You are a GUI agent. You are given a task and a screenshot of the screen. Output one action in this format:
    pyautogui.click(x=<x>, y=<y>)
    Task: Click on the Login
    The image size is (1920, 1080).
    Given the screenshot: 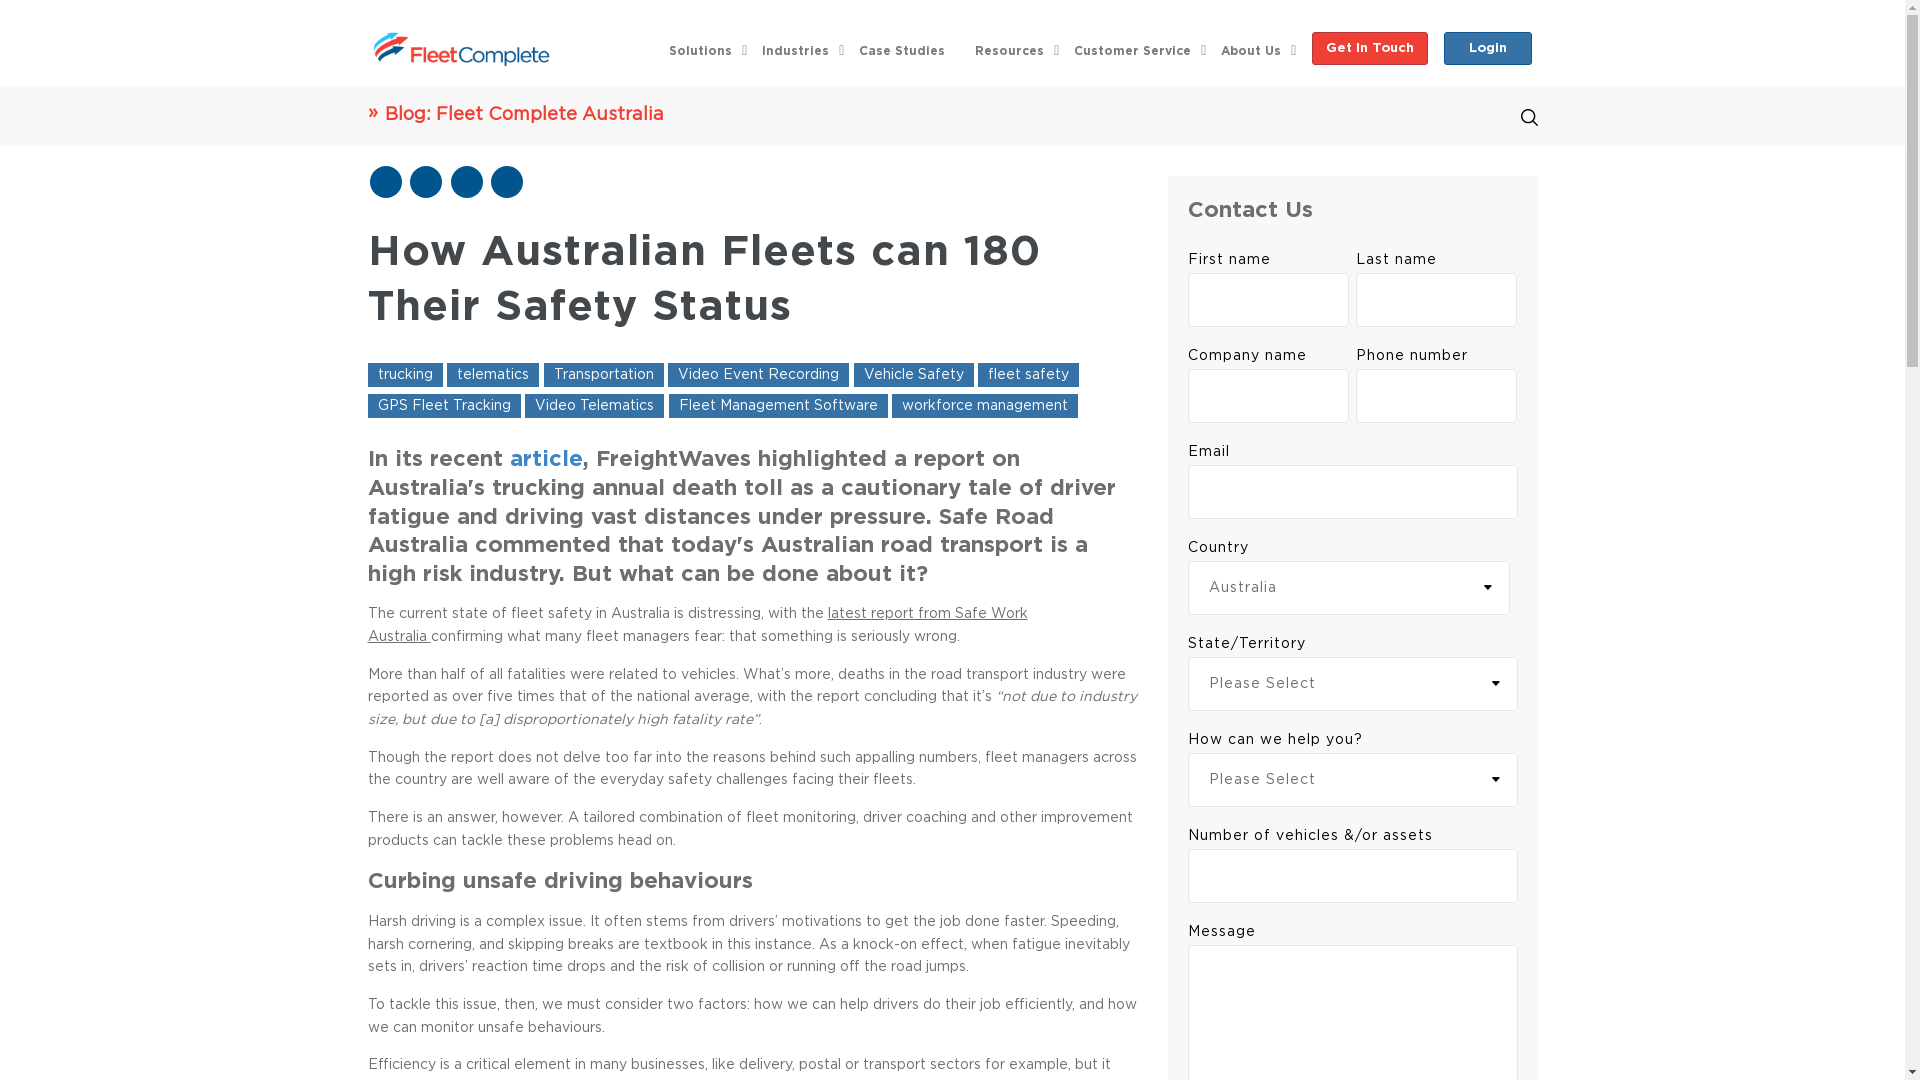 What is the action you would take?
    pyautogui.click(x=1488, y=48)
    